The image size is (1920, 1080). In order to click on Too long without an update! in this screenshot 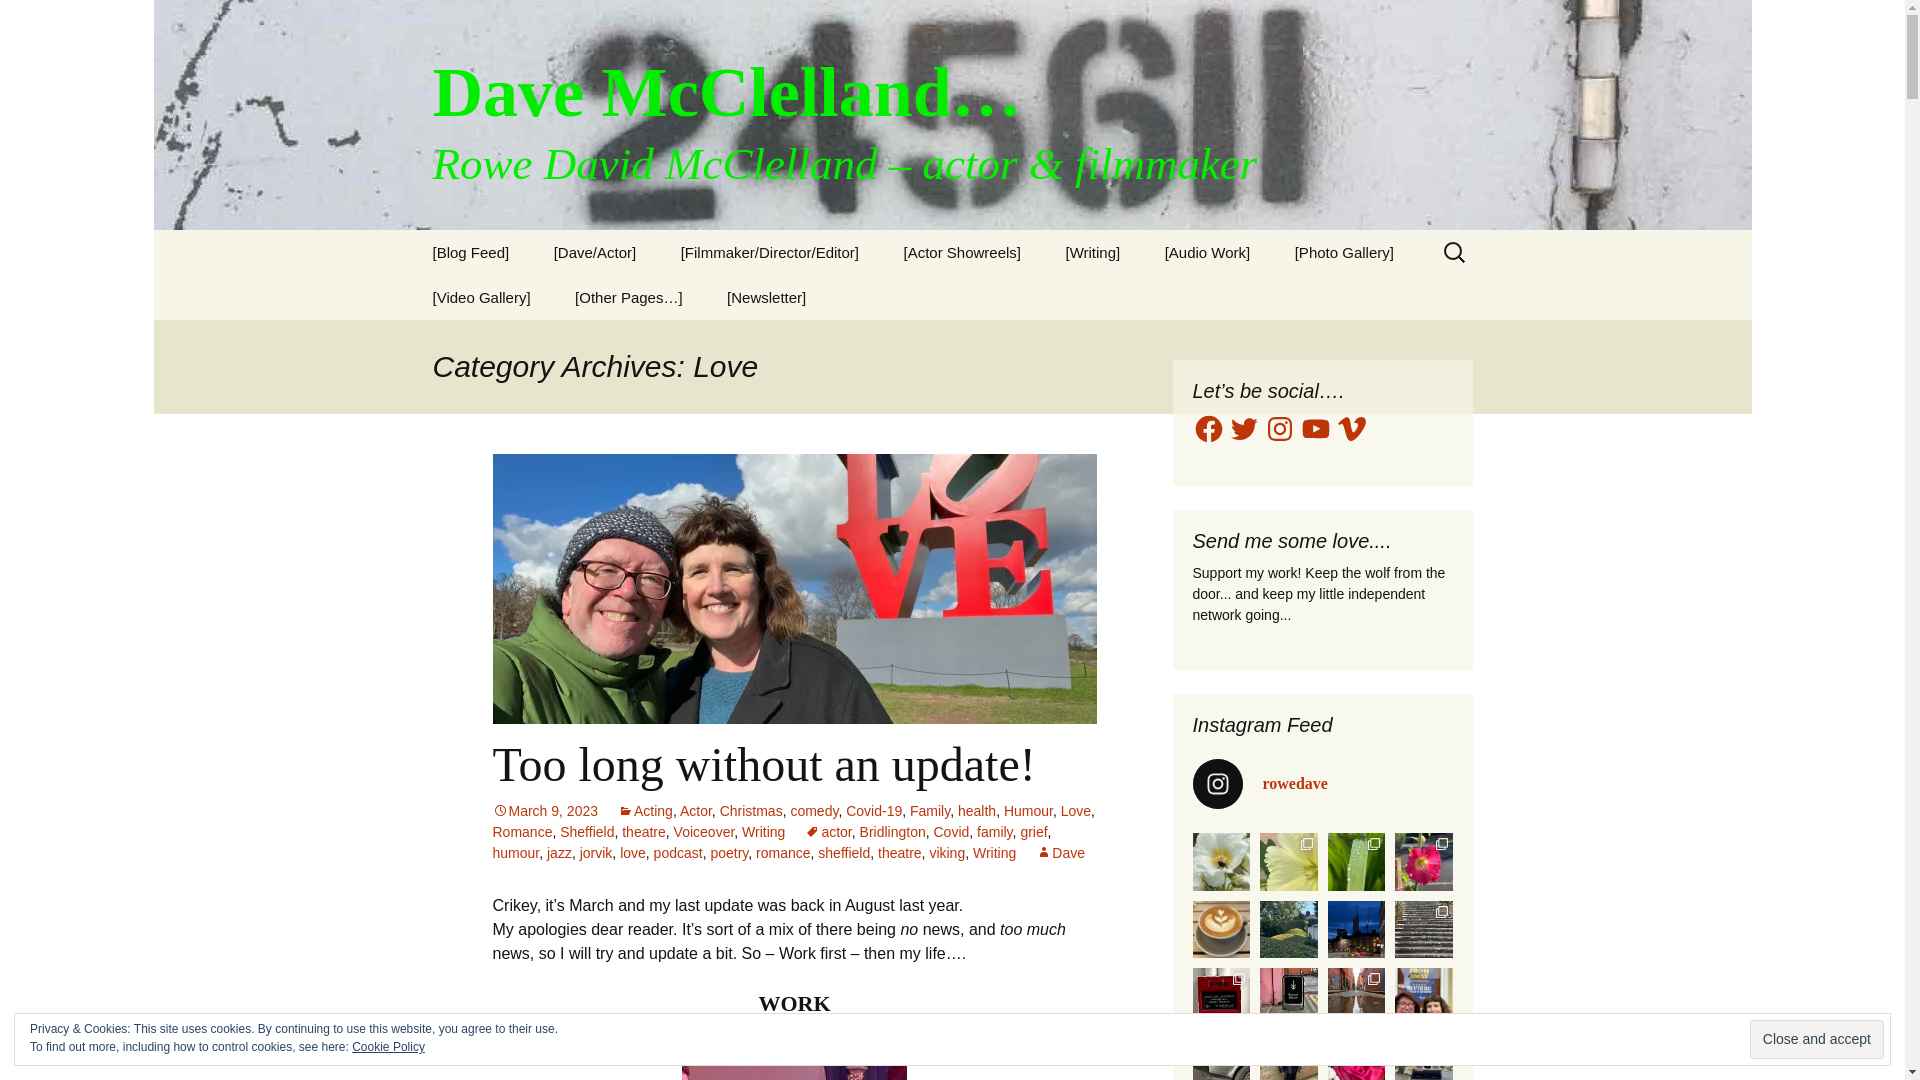, I will do `click(762, 764)`.